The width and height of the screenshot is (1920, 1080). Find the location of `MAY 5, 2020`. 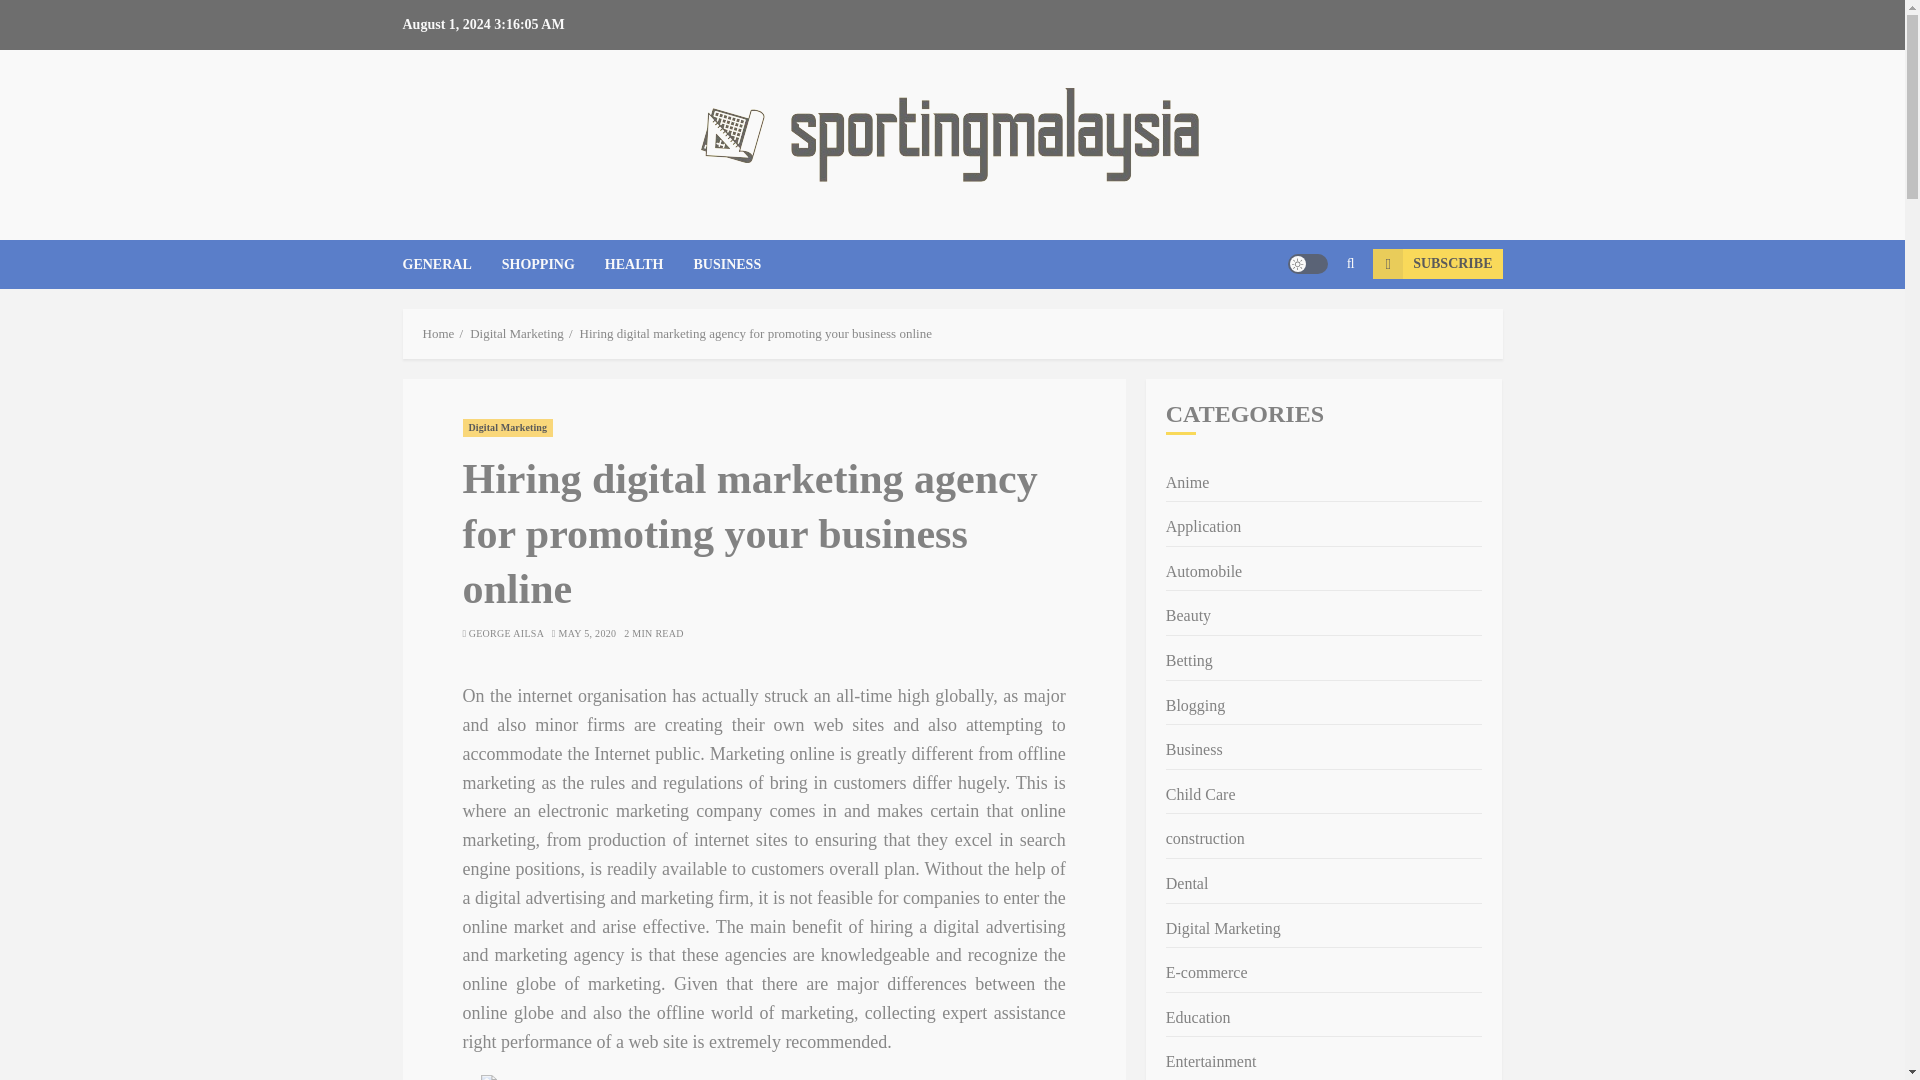

MAY 5, 2020 is located at coordinates (587, 634).